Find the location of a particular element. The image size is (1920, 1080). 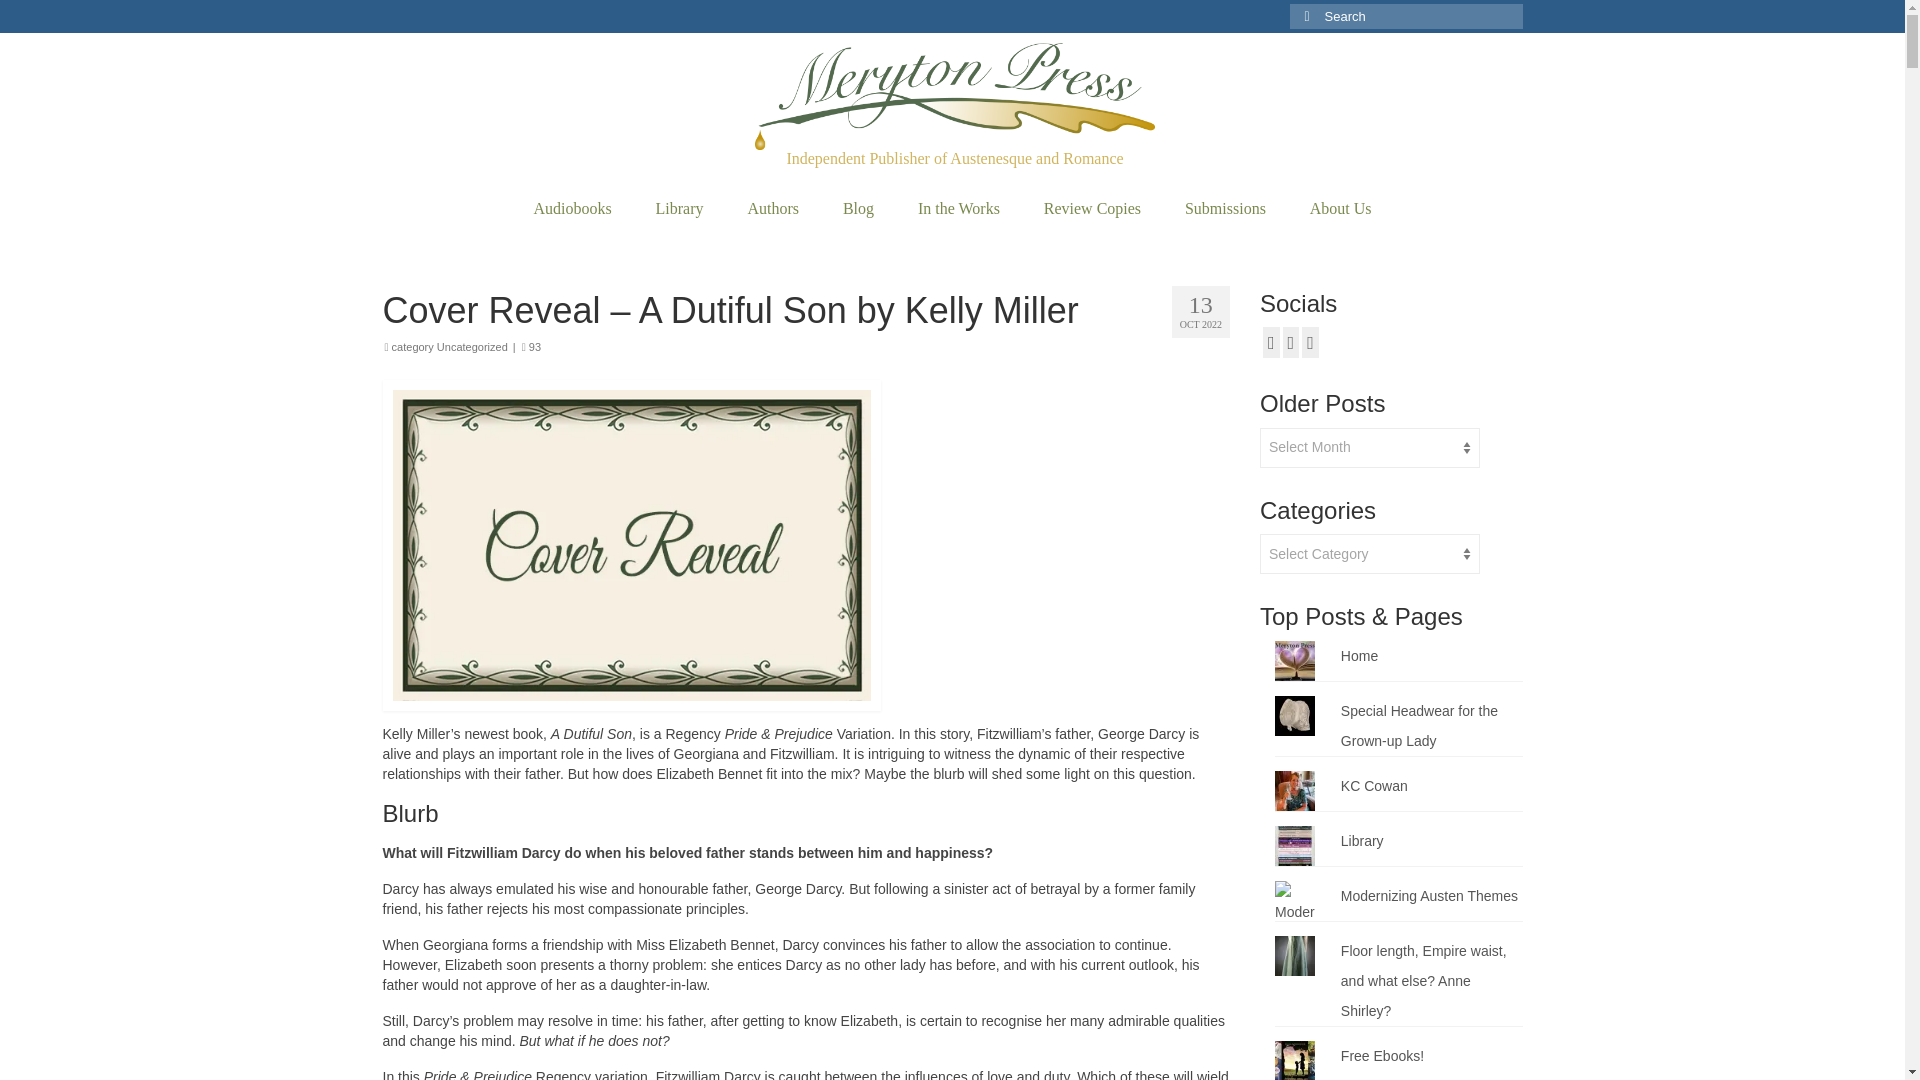

Meryton Press is located at coordinates (954, 96).